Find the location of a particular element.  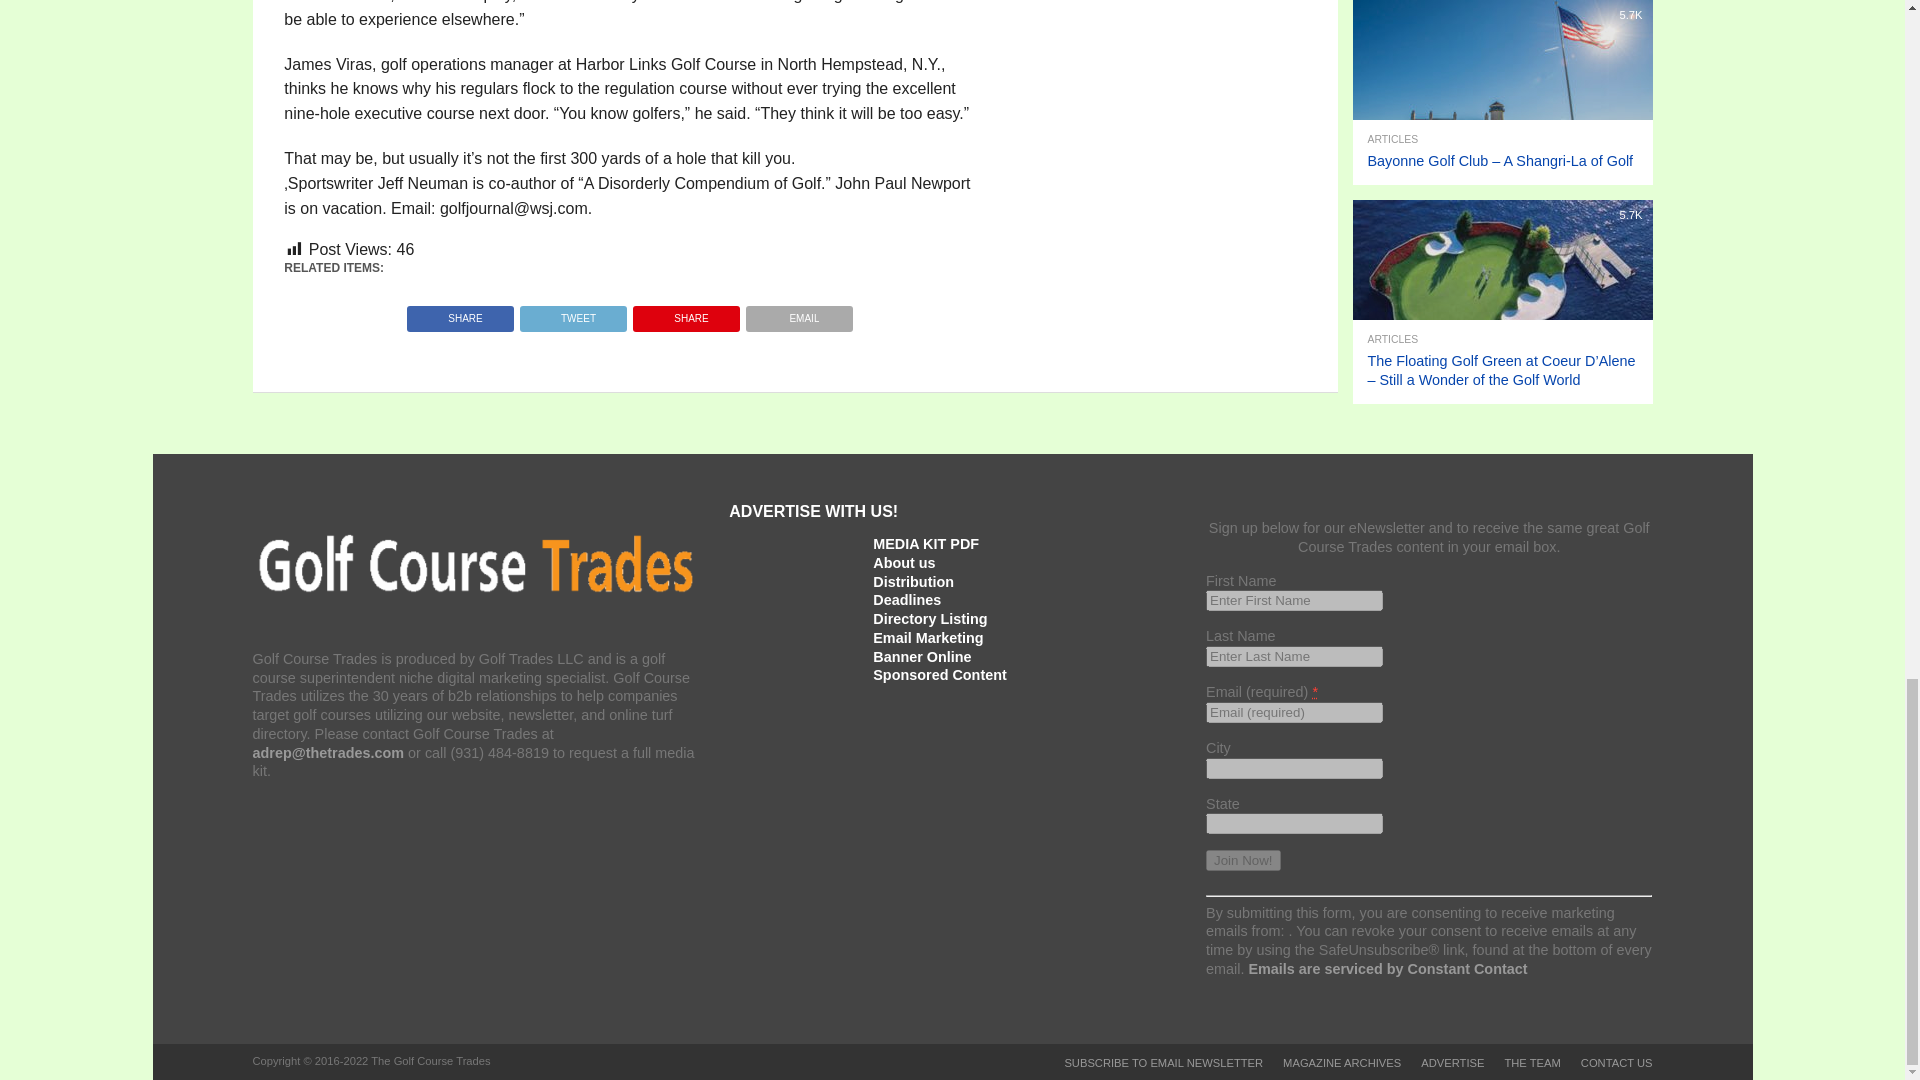

Tweet This Post is located at coordinates (572, 312).